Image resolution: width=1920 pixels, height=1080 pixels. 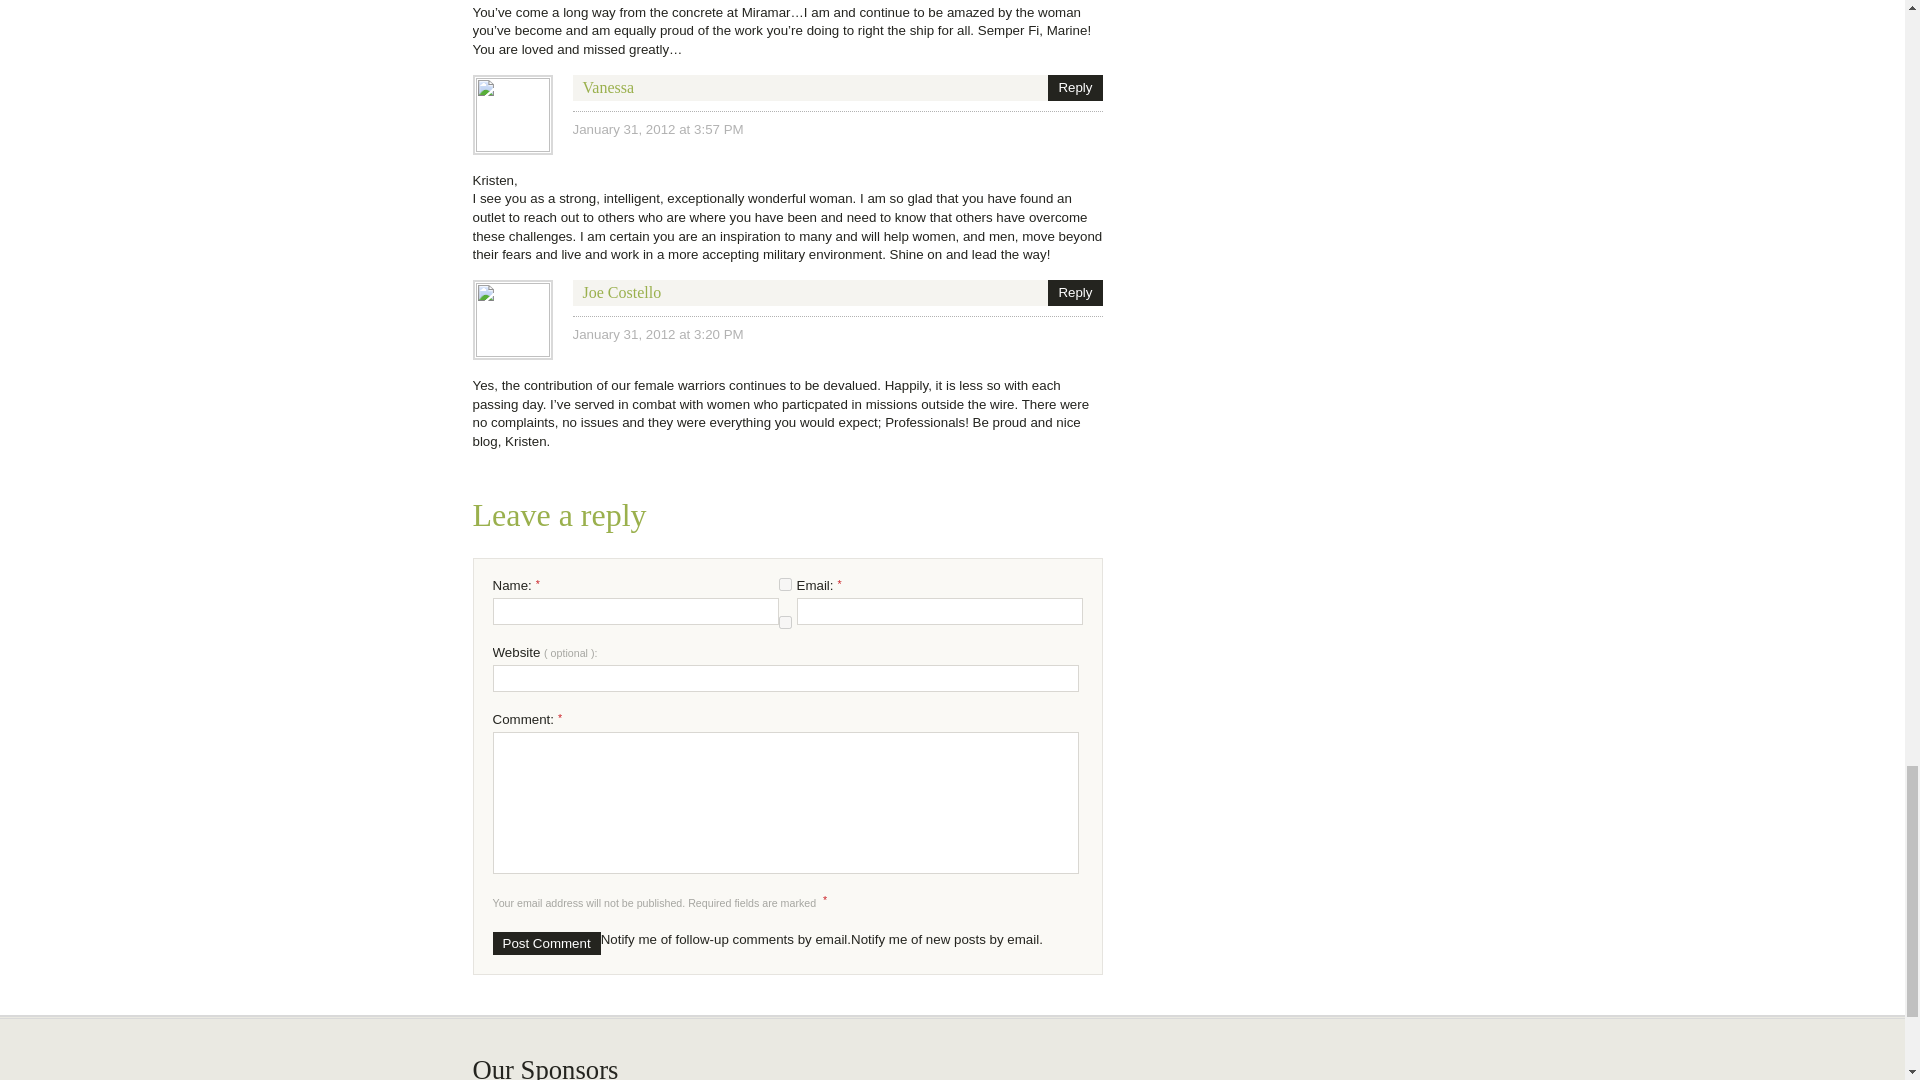 I want to click on subscribe, so click(x=784, y=622).